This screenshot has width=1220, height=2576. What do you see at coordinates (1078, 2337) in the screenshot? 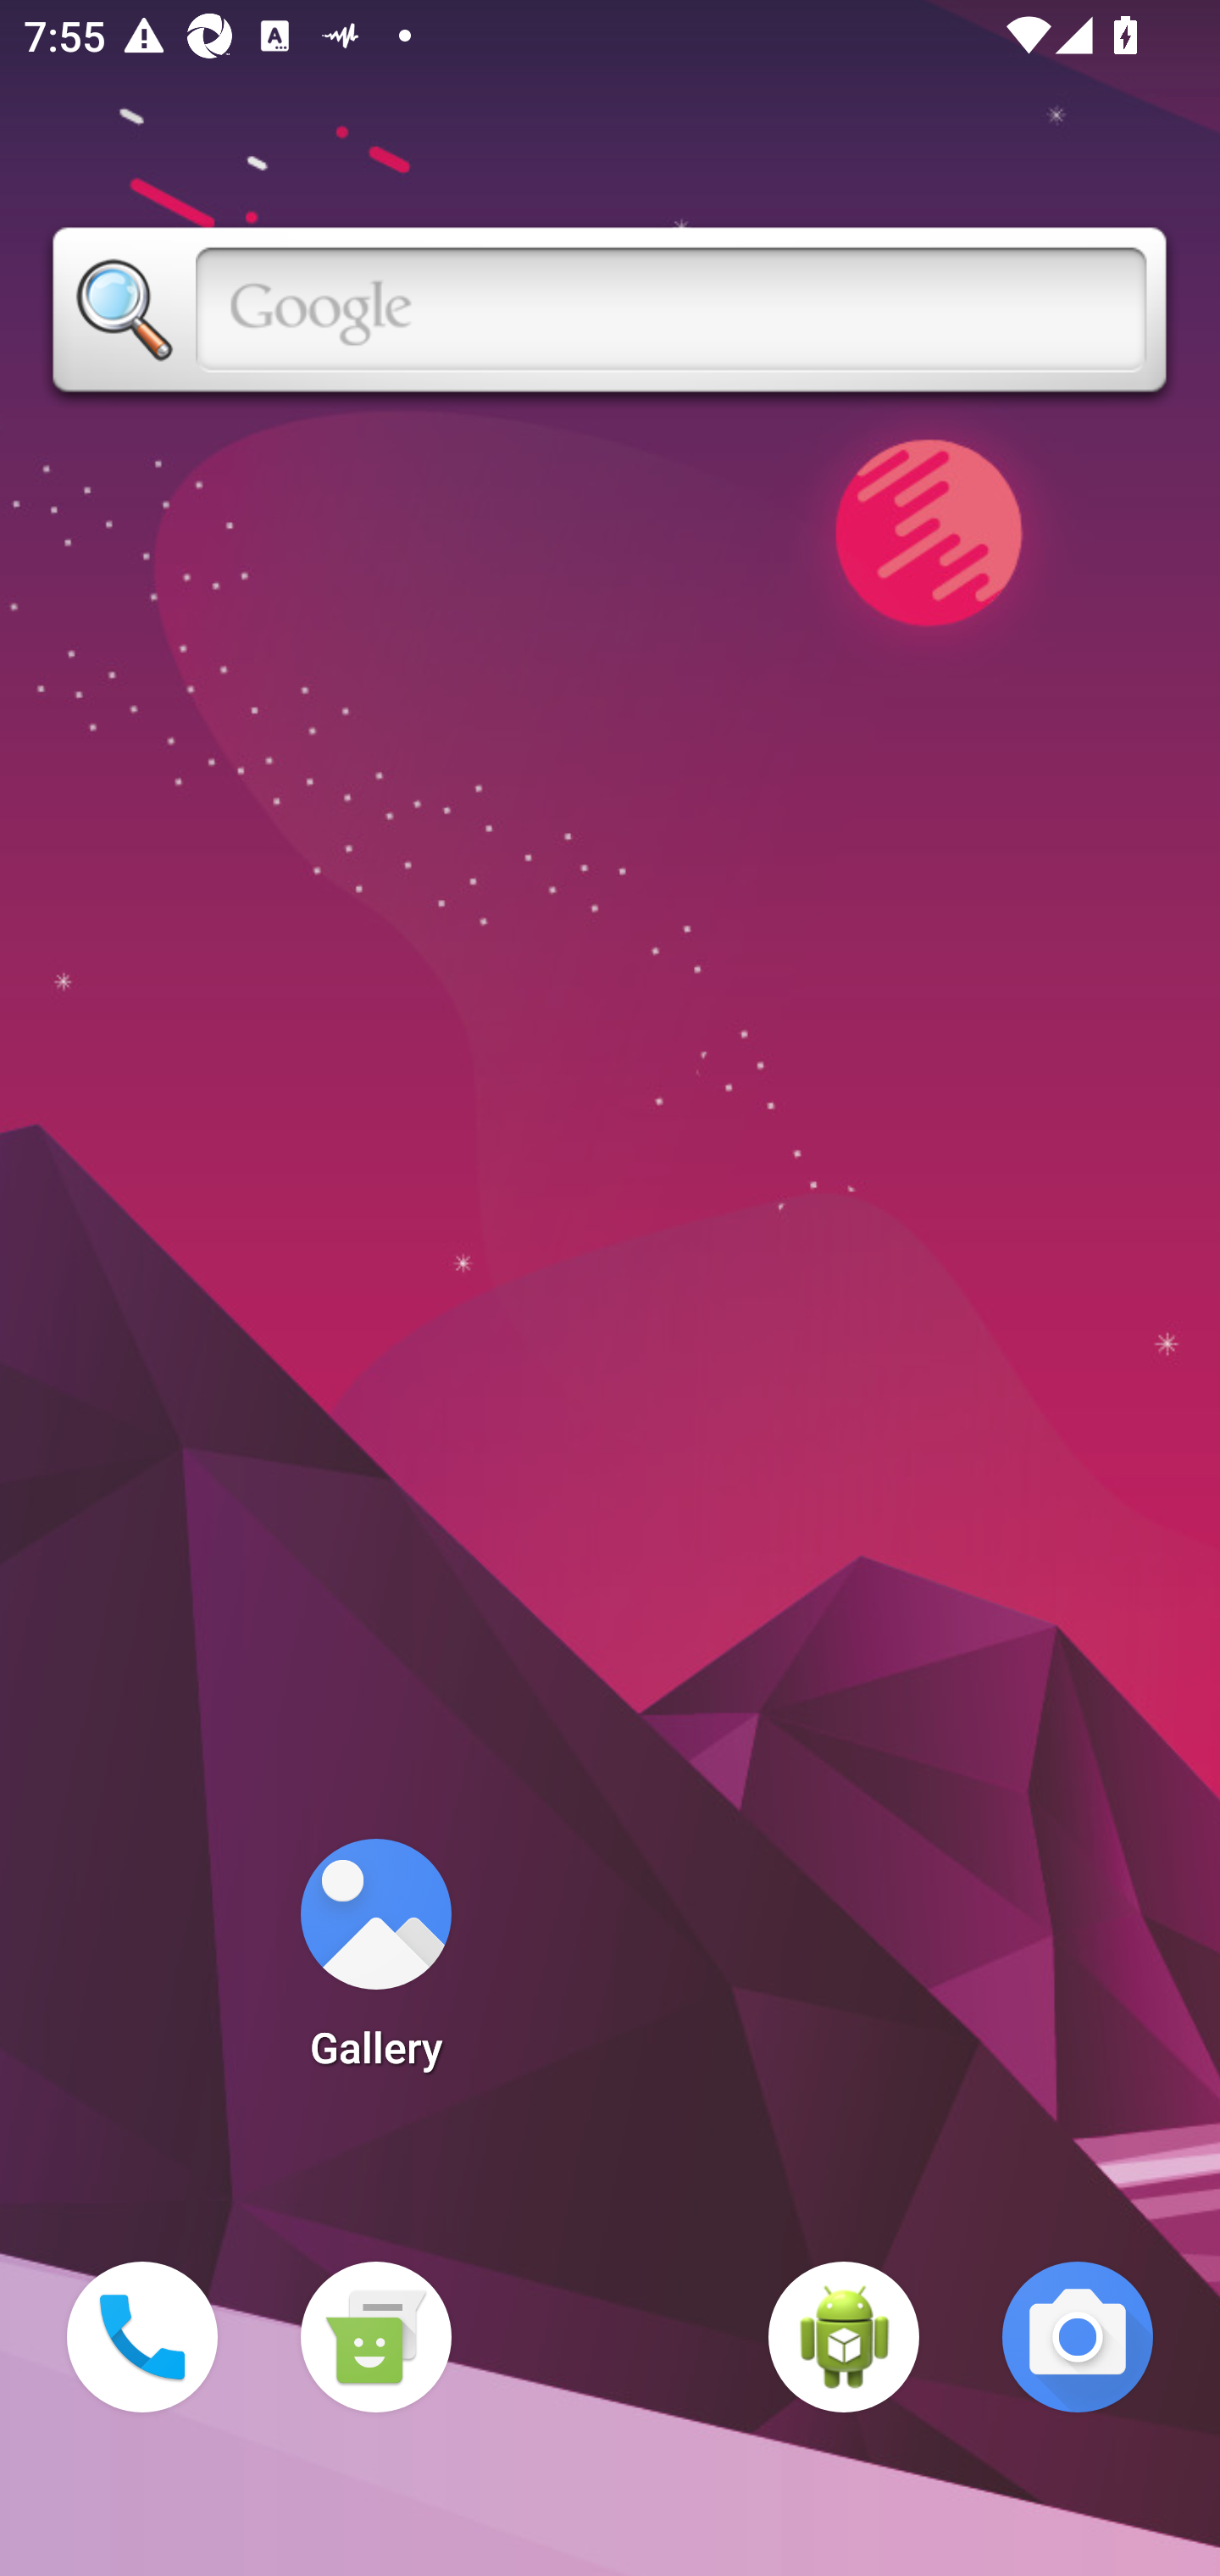
I see `Camera` at bounding box center [1078, 2337].